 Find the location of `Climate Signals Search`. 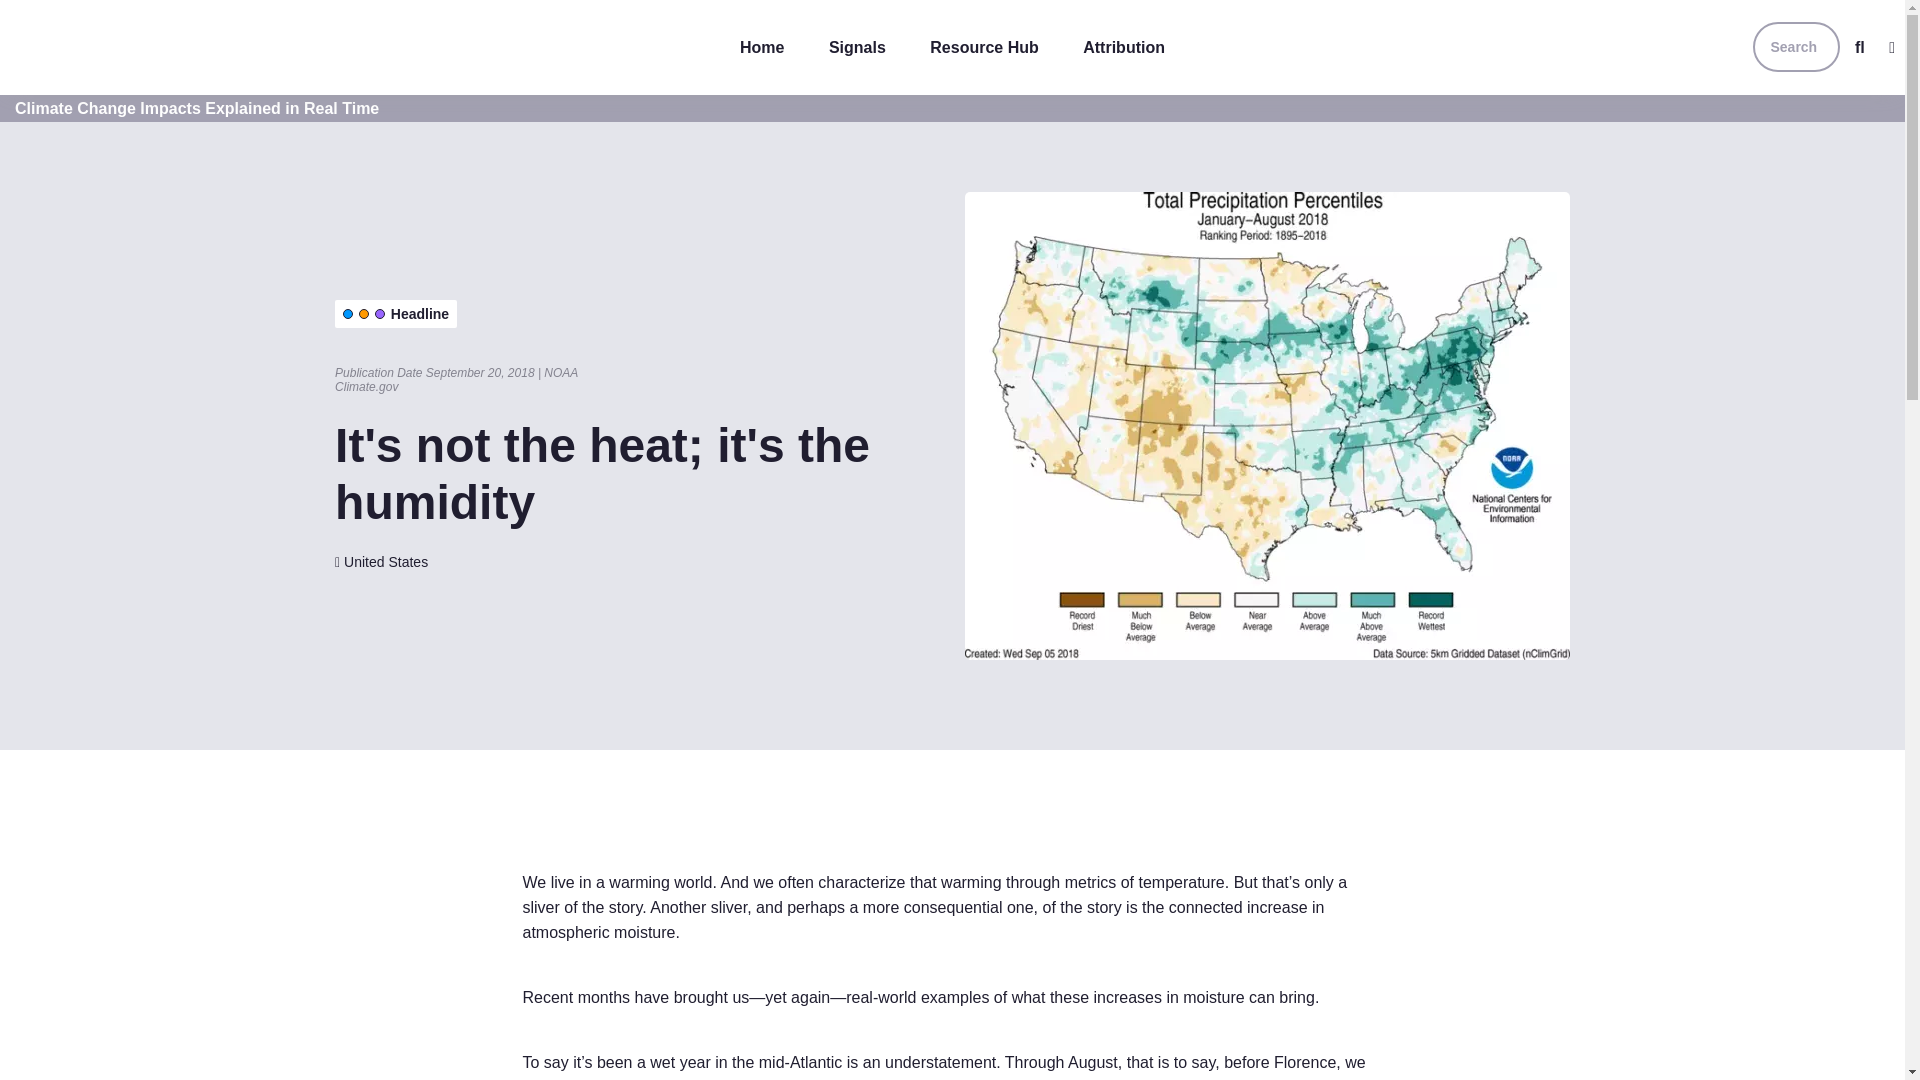

Climate Signals Search is located at coordinates (1860, 48).